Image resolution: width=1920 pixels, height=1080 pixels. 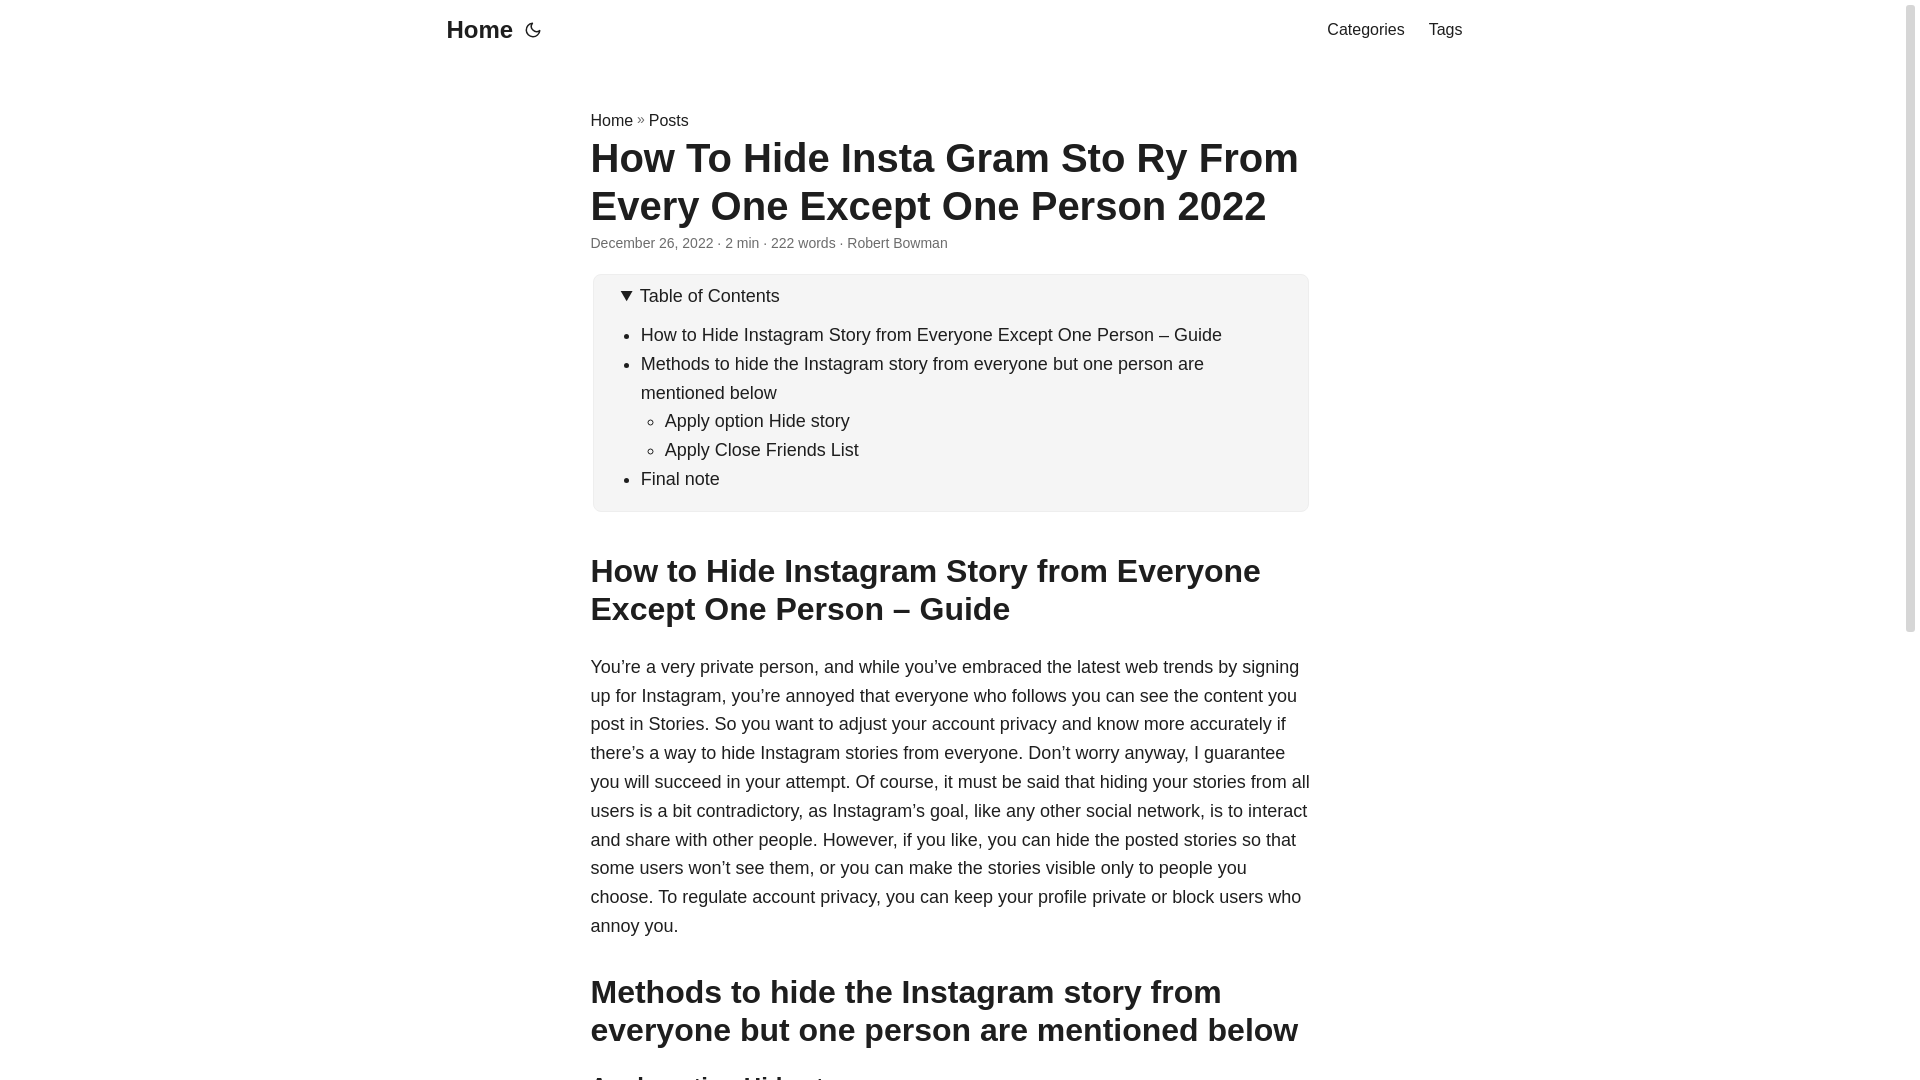 What do you see at coordinates (757, 420) in the screenshot?
I see `Apply option Hide story` at bounding box center [757, 420].